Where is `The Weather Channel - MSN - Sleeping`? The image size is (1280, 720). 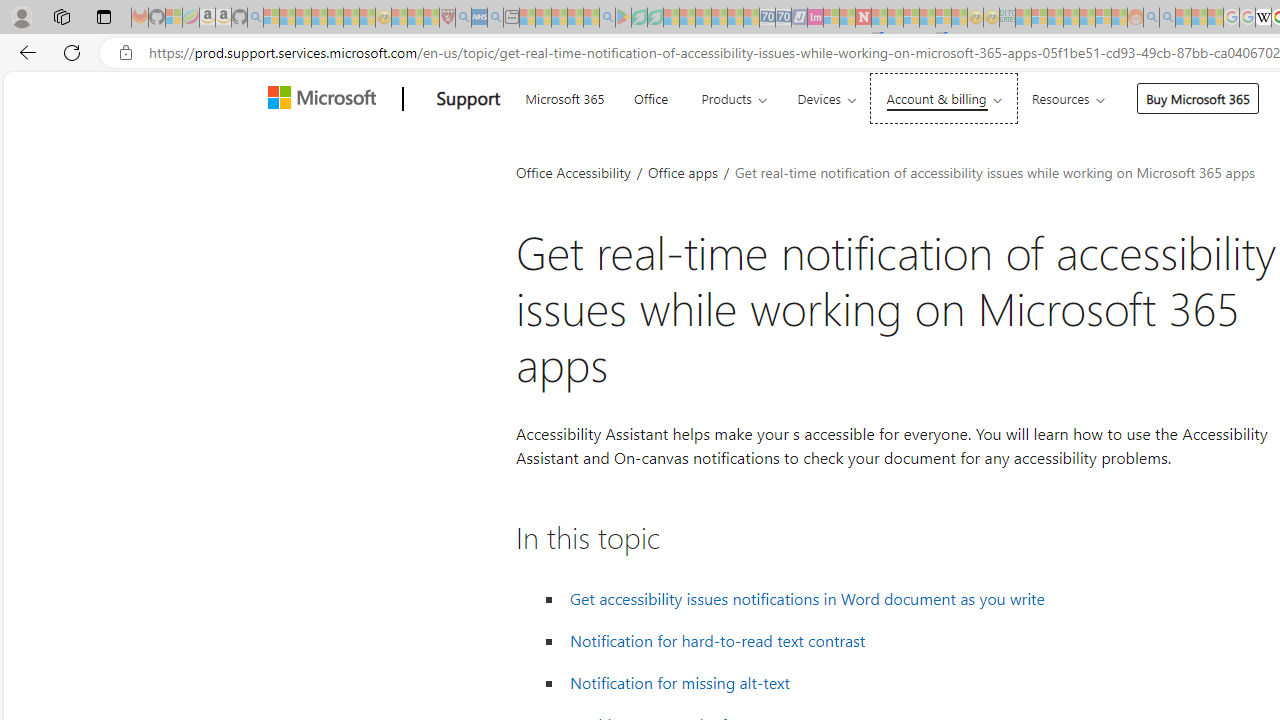 The Weather Channel - MSN - Sleeping is located at coordinates (303, 18).